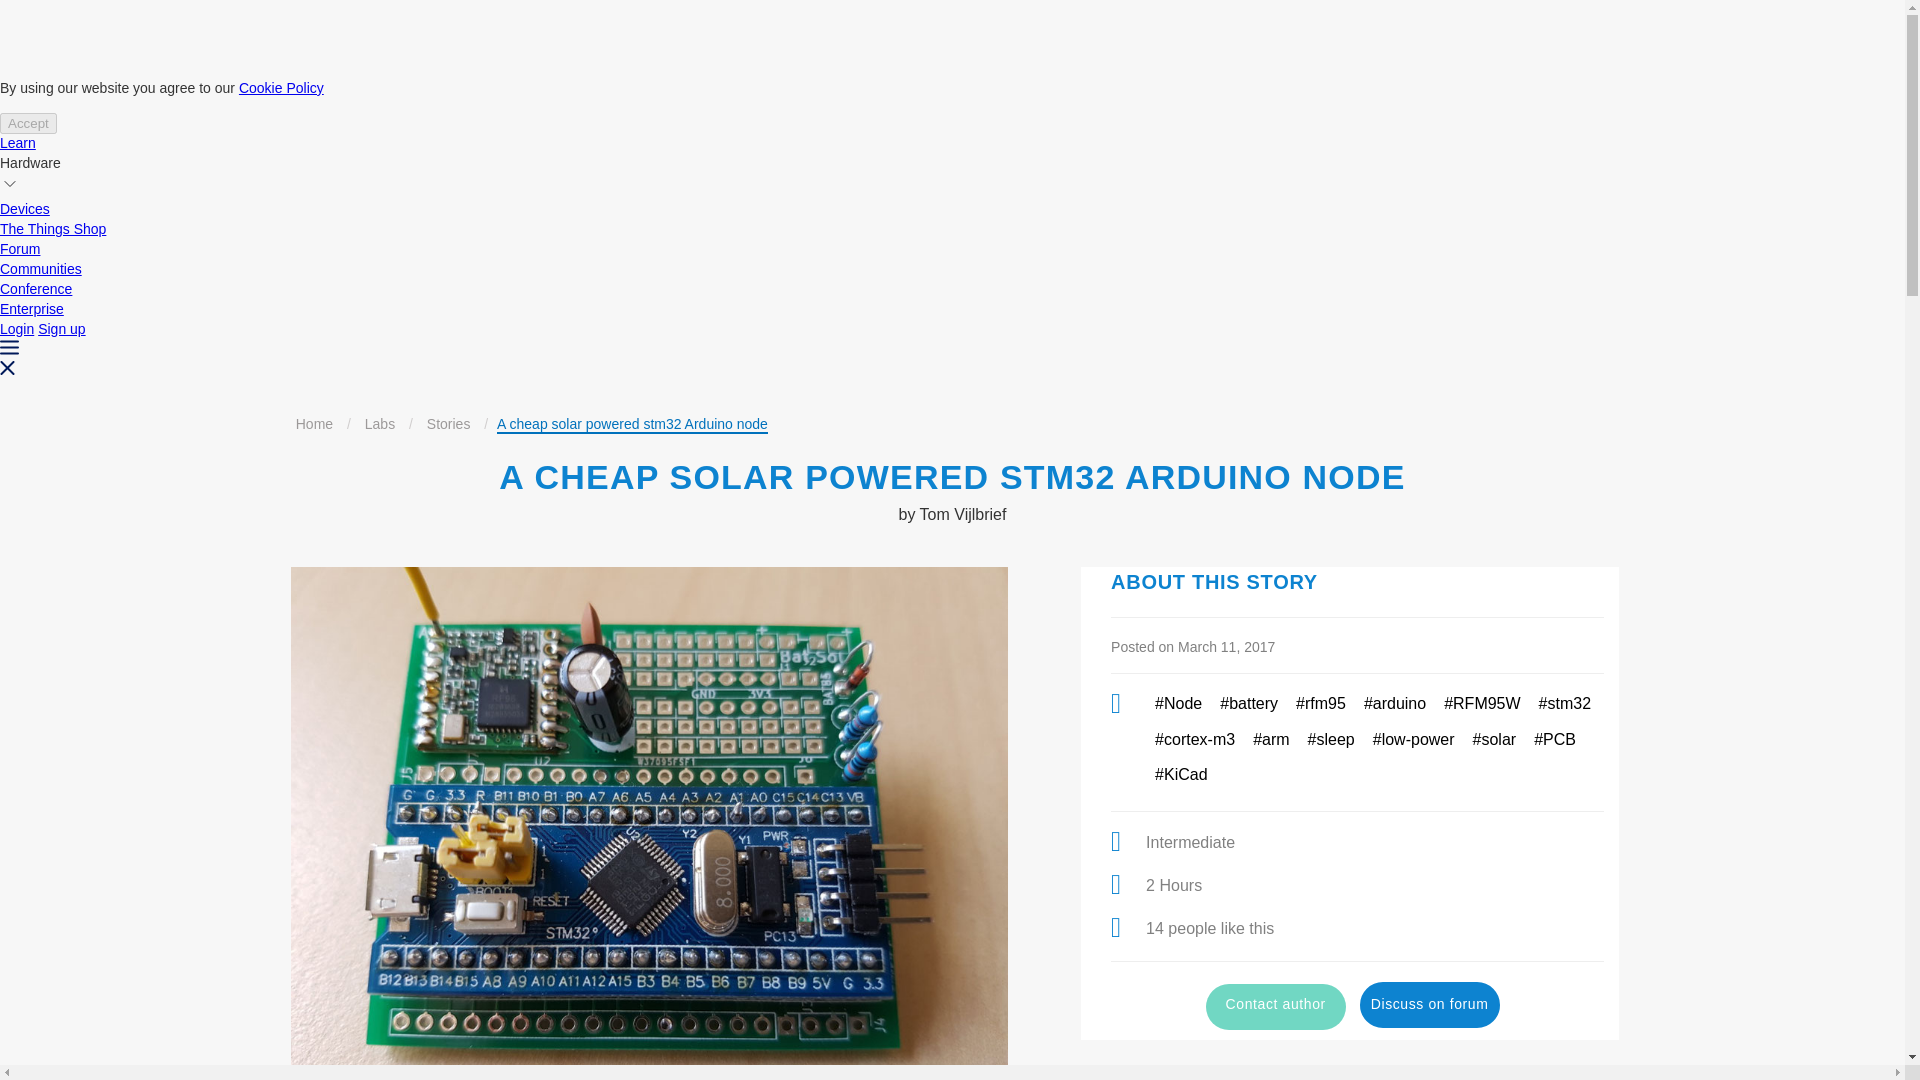  I want to click on Labs, so click(380, 424).